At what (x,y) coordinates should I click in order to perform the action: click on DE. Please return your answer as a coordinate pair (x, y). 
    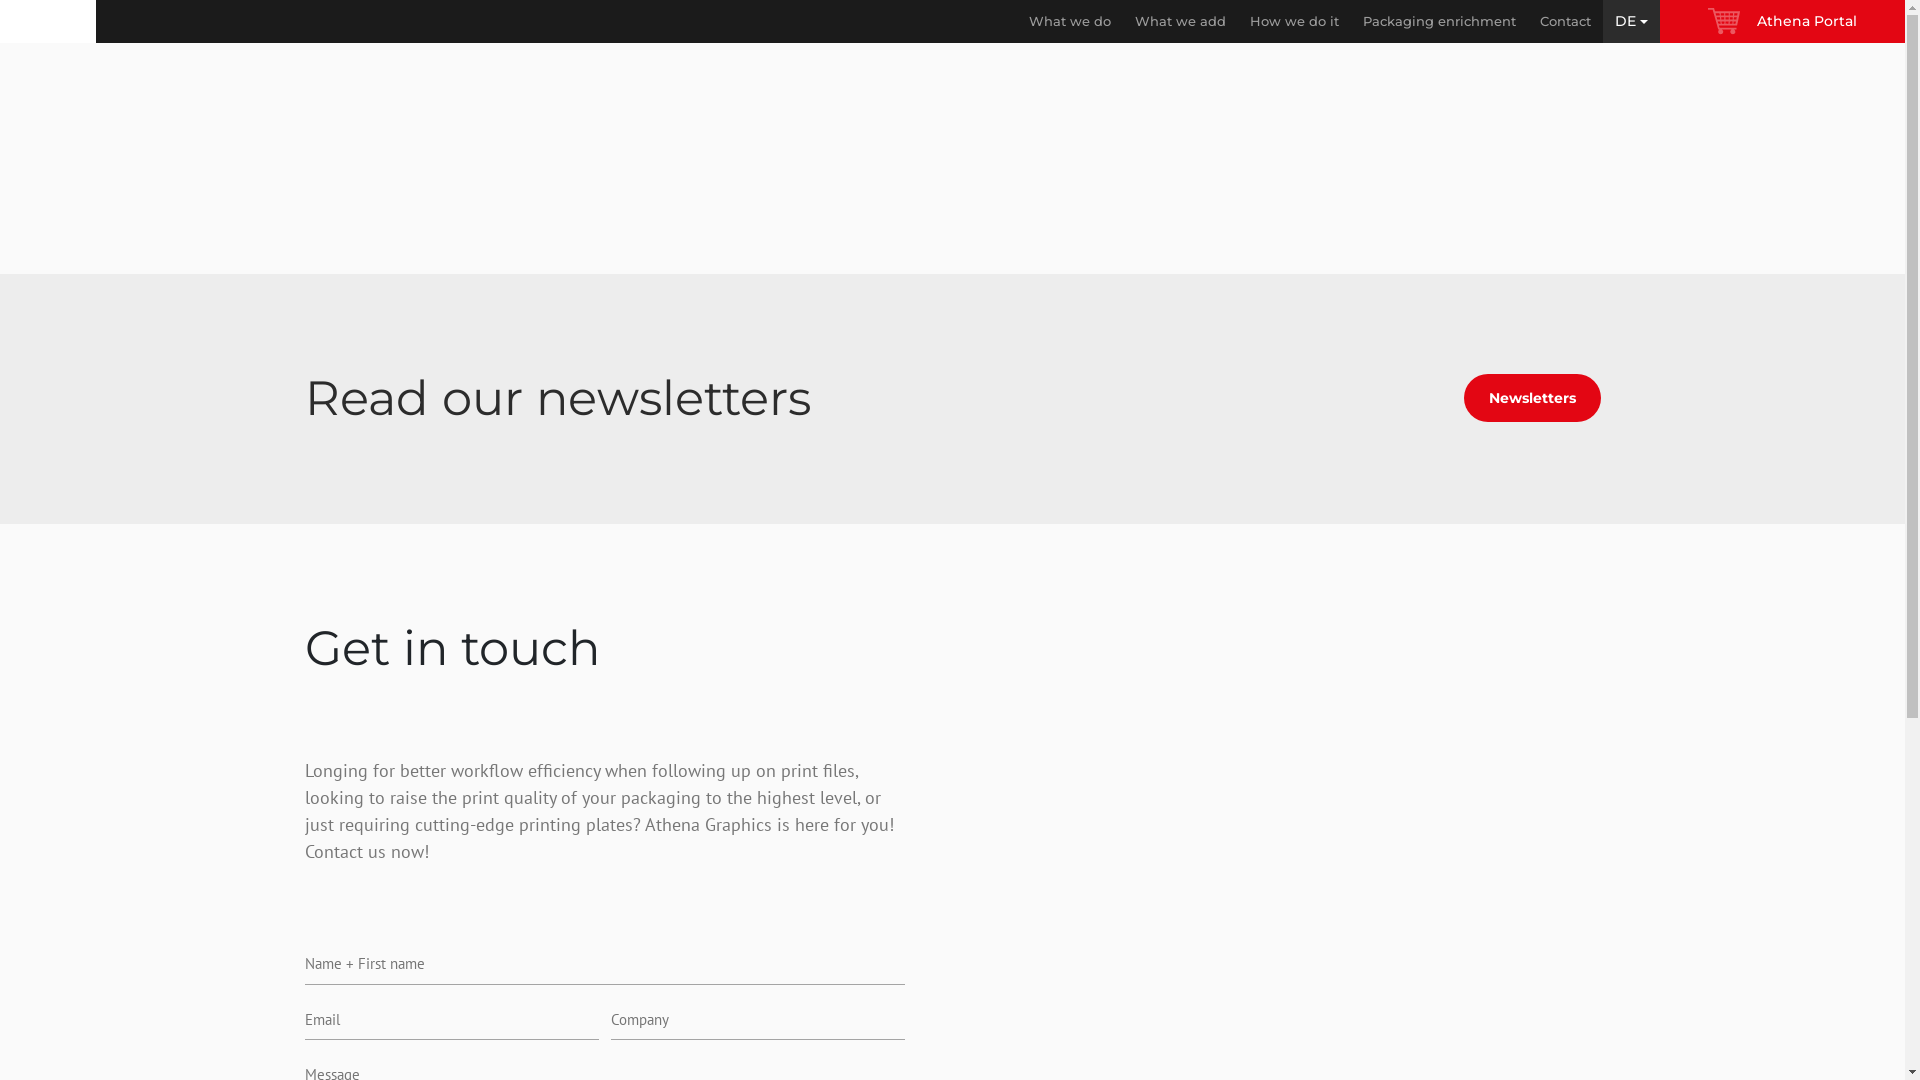
    Looking at the image, I should click on (1632, 22).